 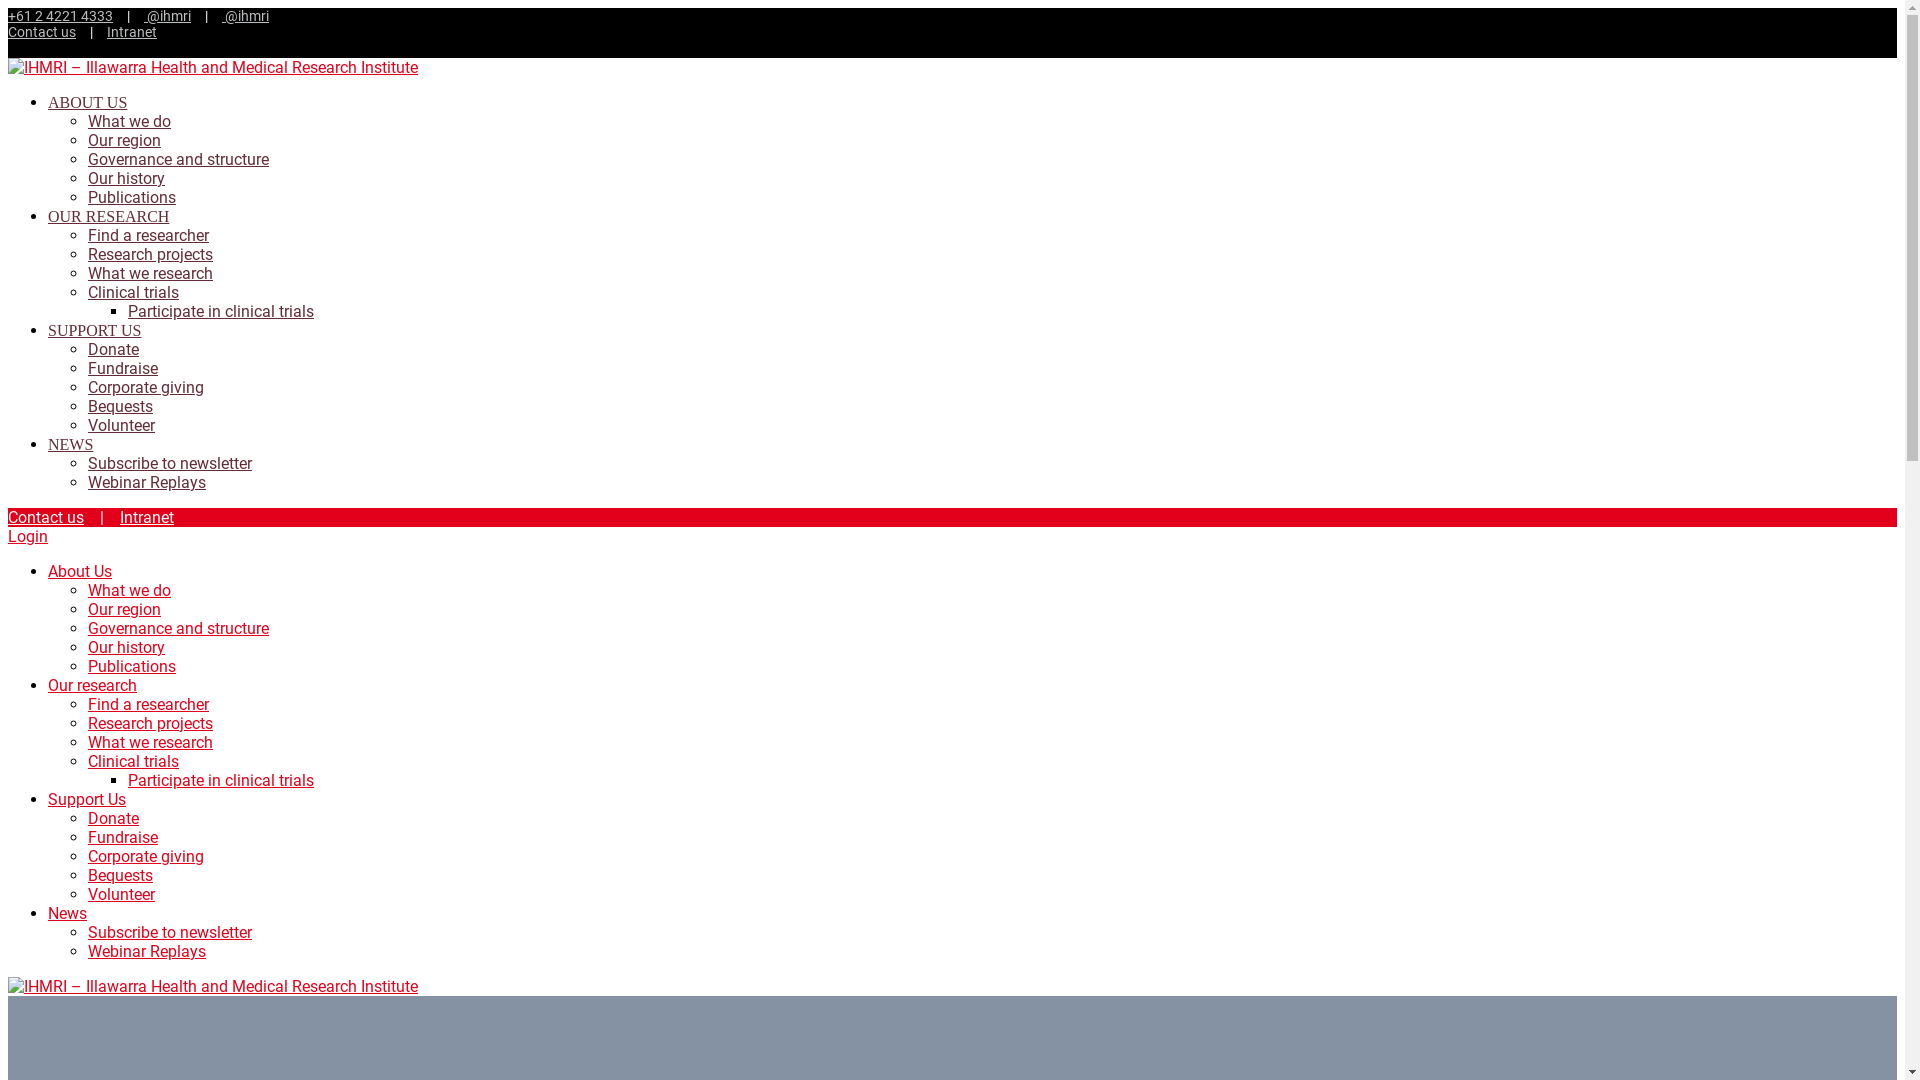 I want to click on Subscribe to newsletter, so click(x=170, y=464).